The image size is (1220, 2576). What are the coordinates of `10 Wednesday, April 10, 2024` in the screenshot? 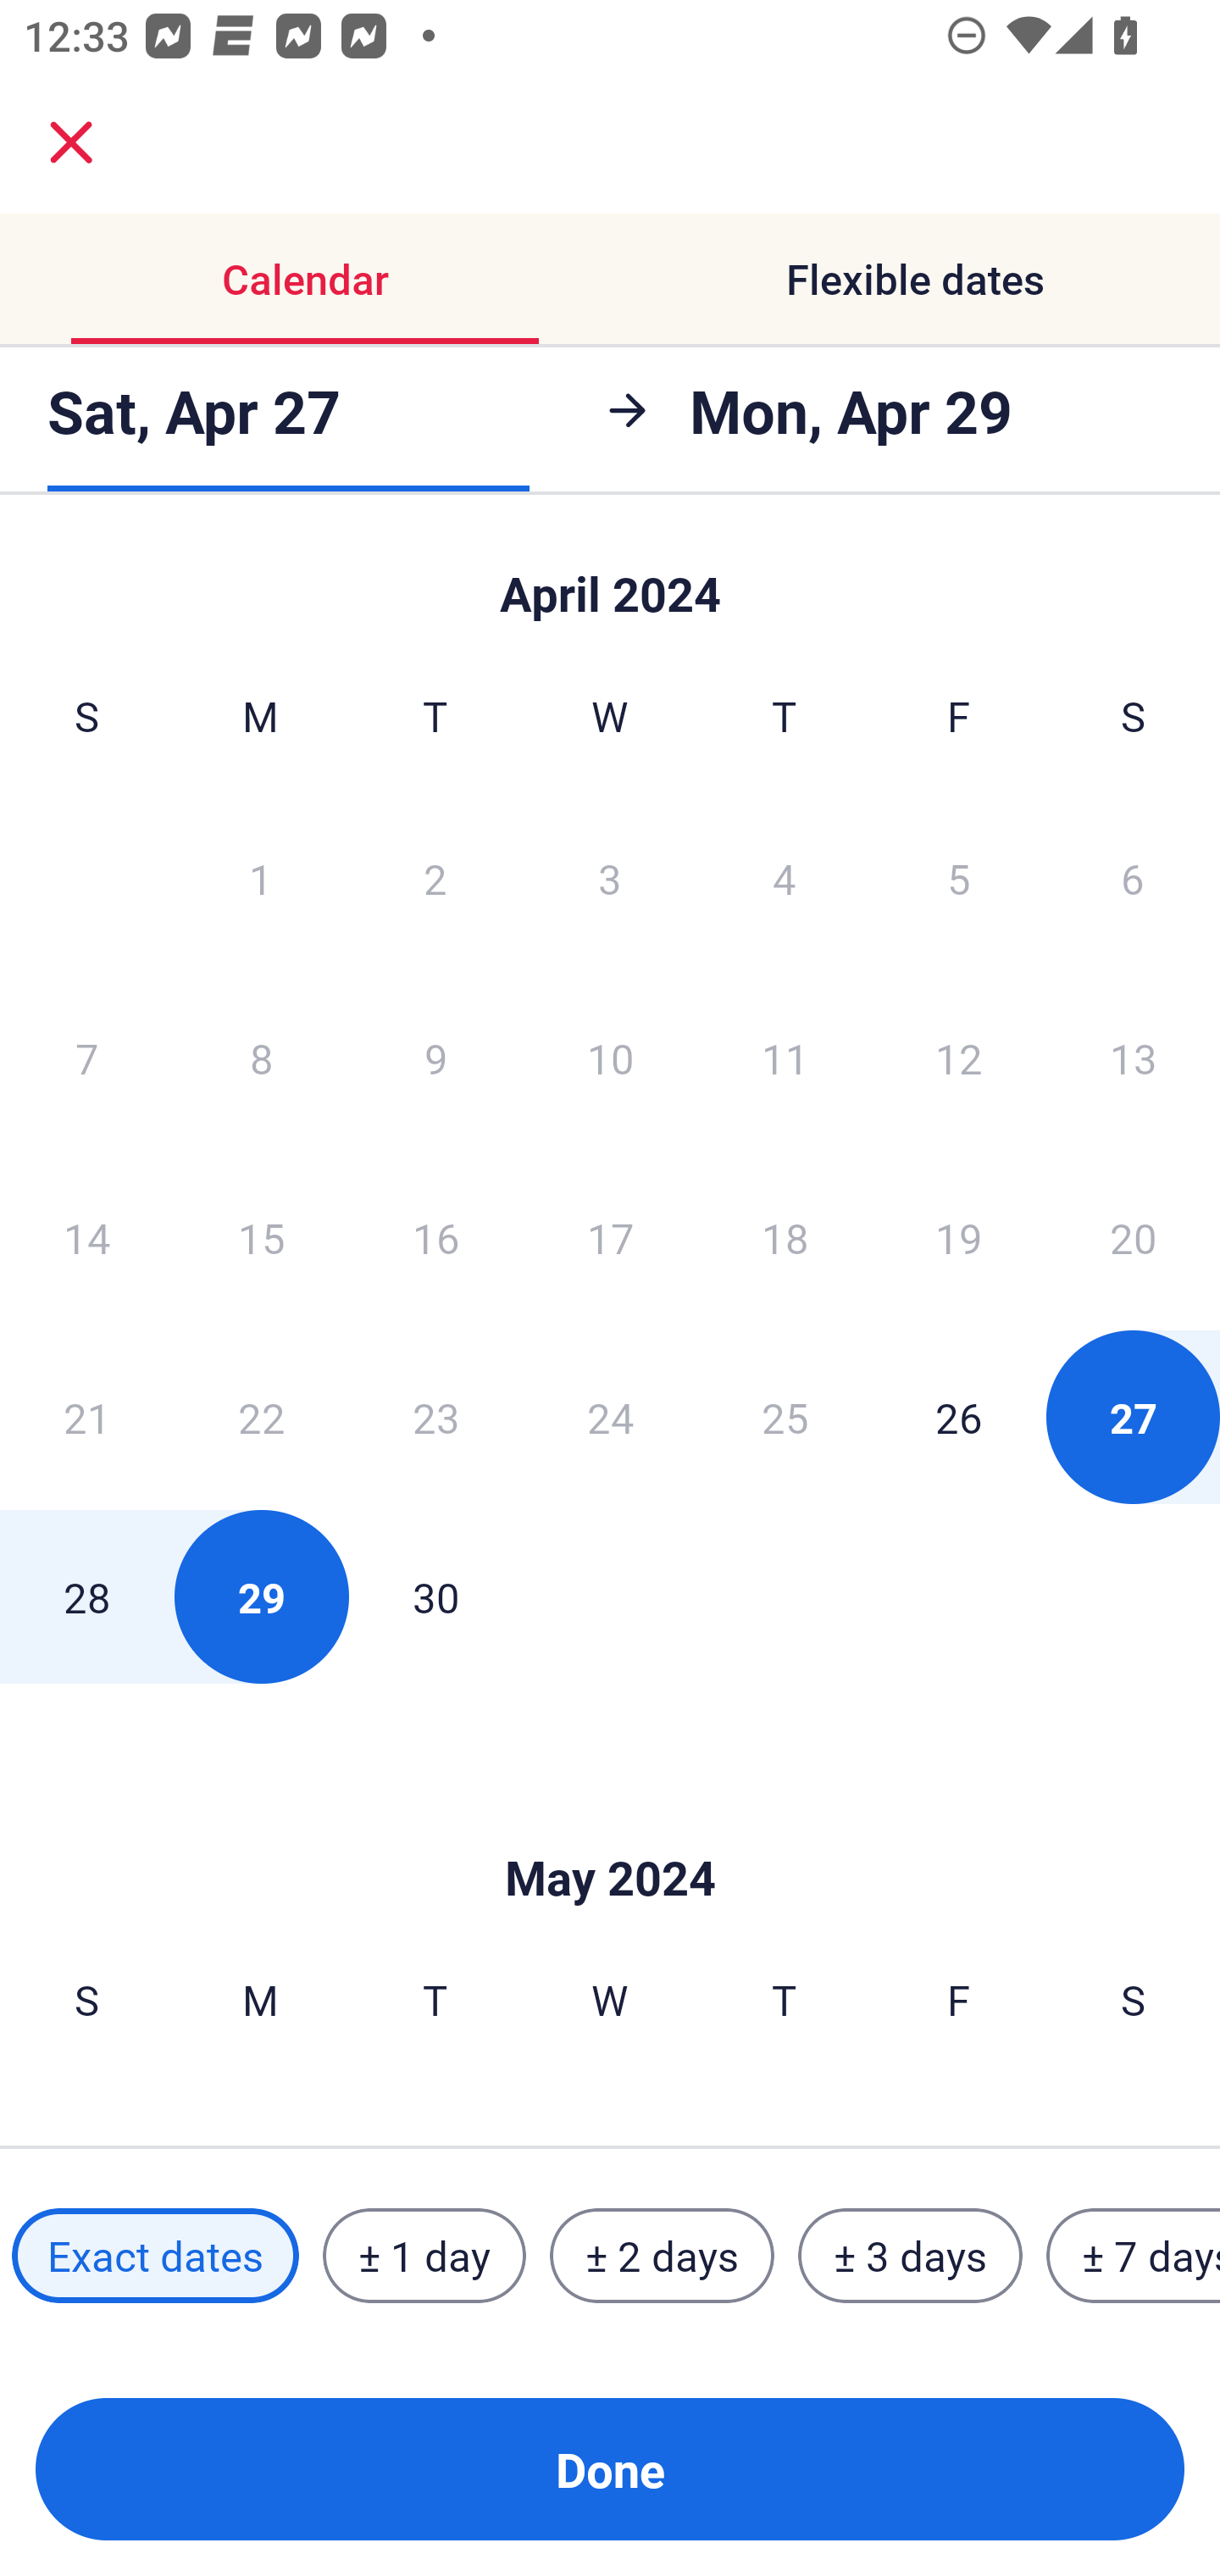 It's located at (610, 1058).